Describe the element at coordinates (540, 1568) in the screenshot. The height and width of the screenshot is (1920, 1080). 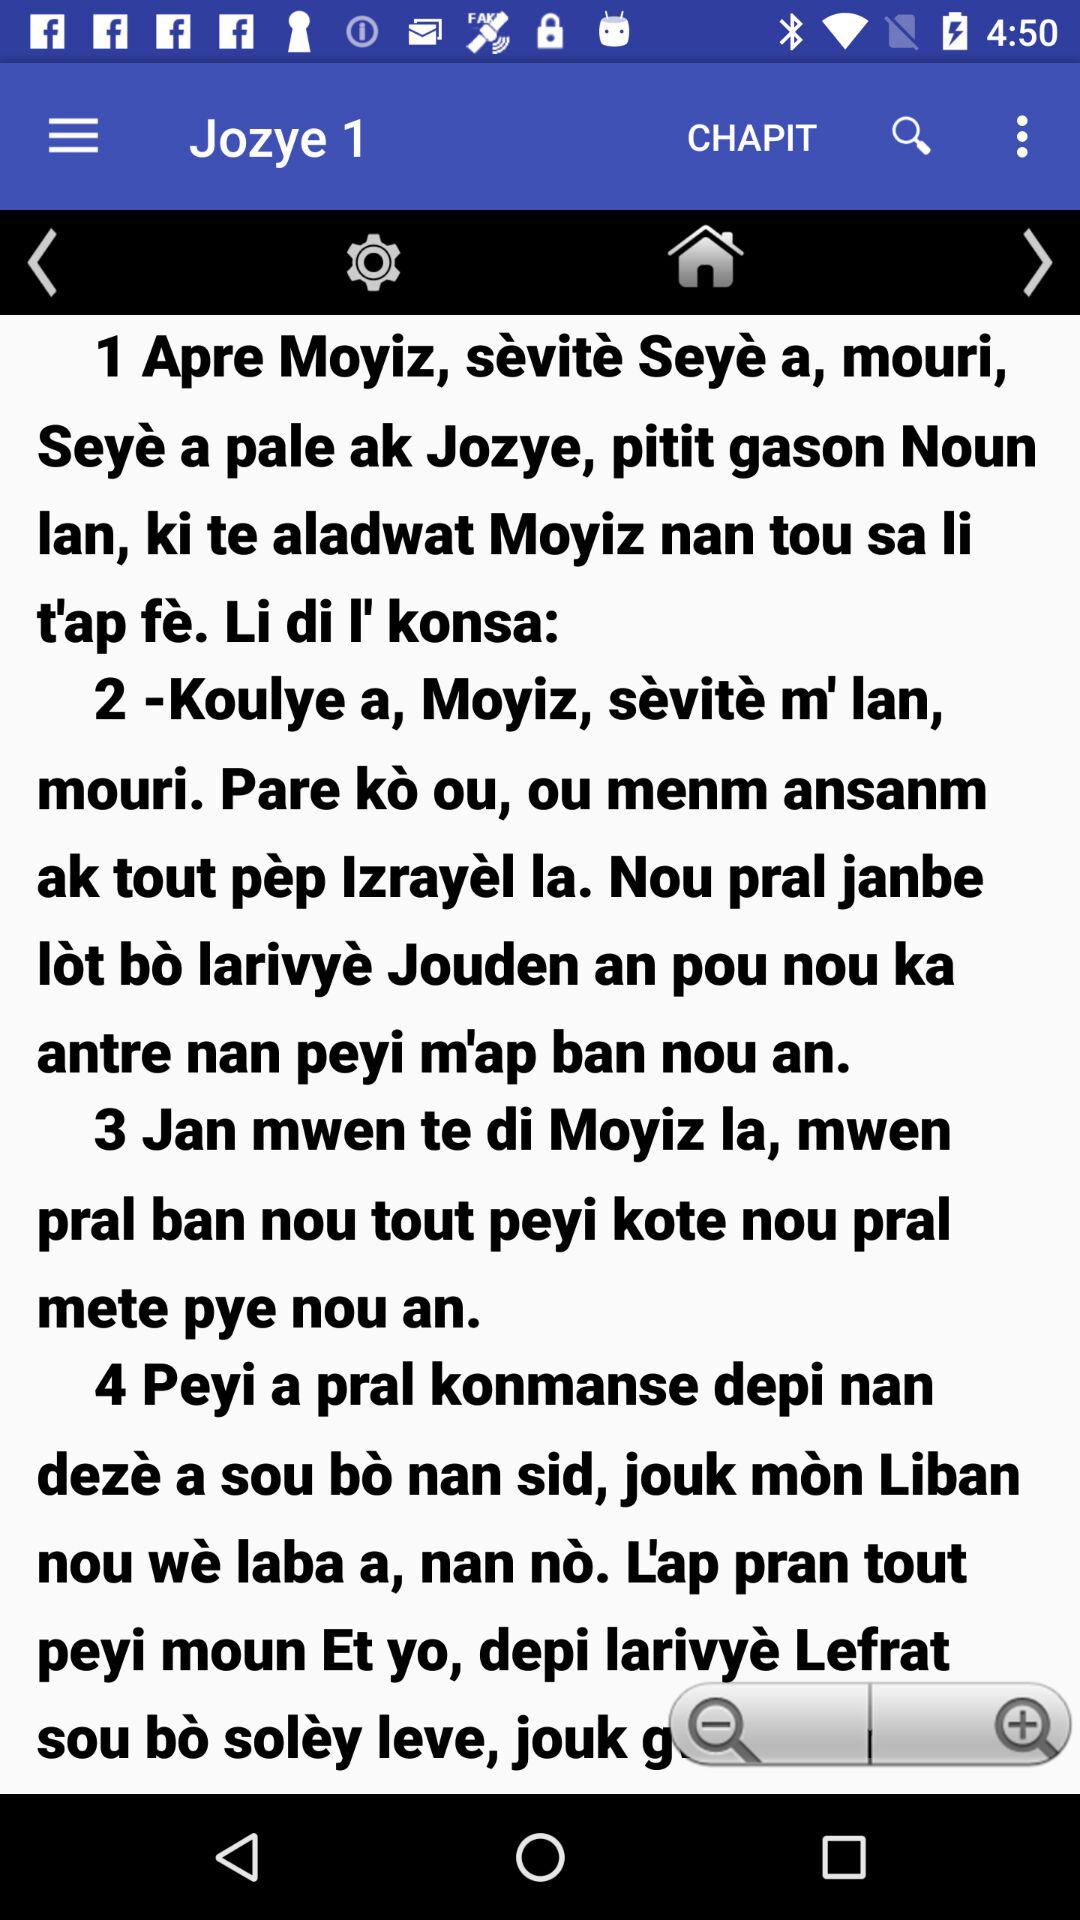
I see `press icon below 3 jan mwen icon` at that location.